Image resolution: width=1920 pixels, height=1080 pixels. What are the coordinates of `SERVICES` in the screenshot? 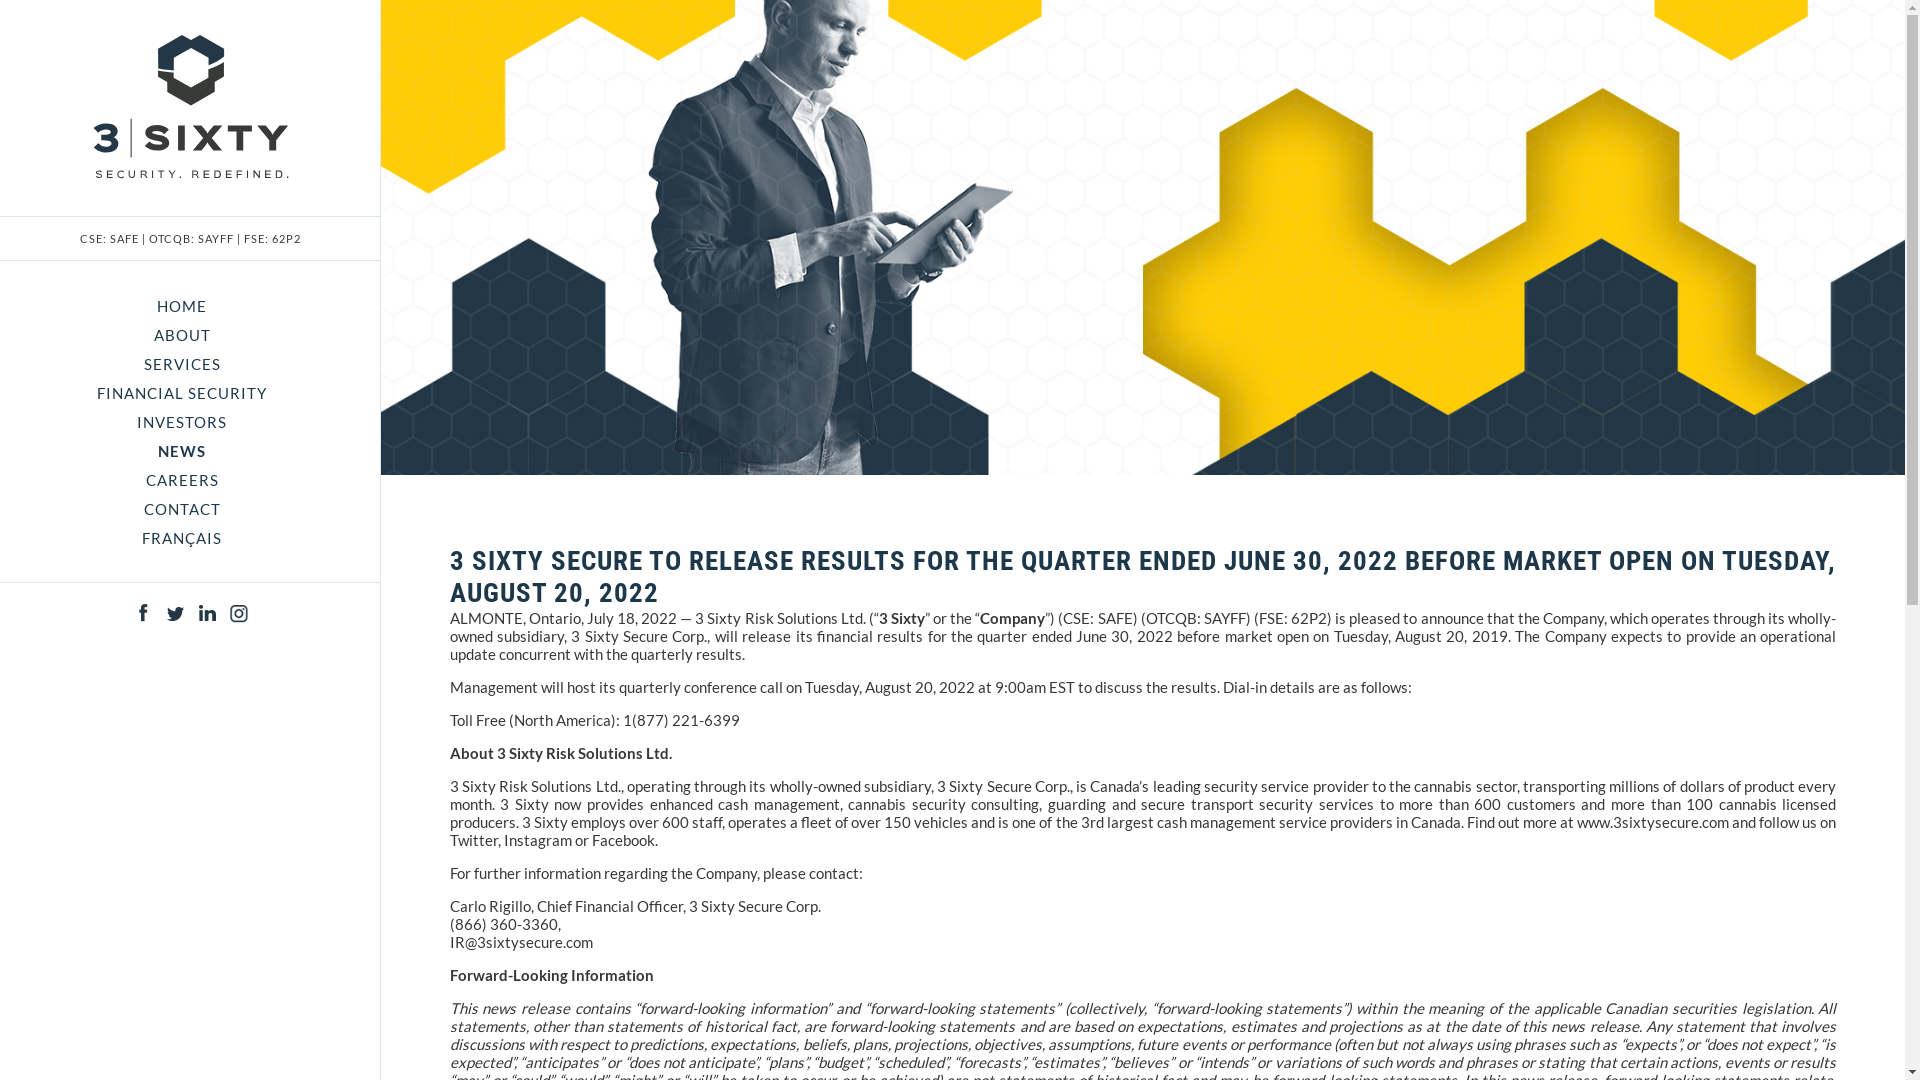 It's located at (182, 364).